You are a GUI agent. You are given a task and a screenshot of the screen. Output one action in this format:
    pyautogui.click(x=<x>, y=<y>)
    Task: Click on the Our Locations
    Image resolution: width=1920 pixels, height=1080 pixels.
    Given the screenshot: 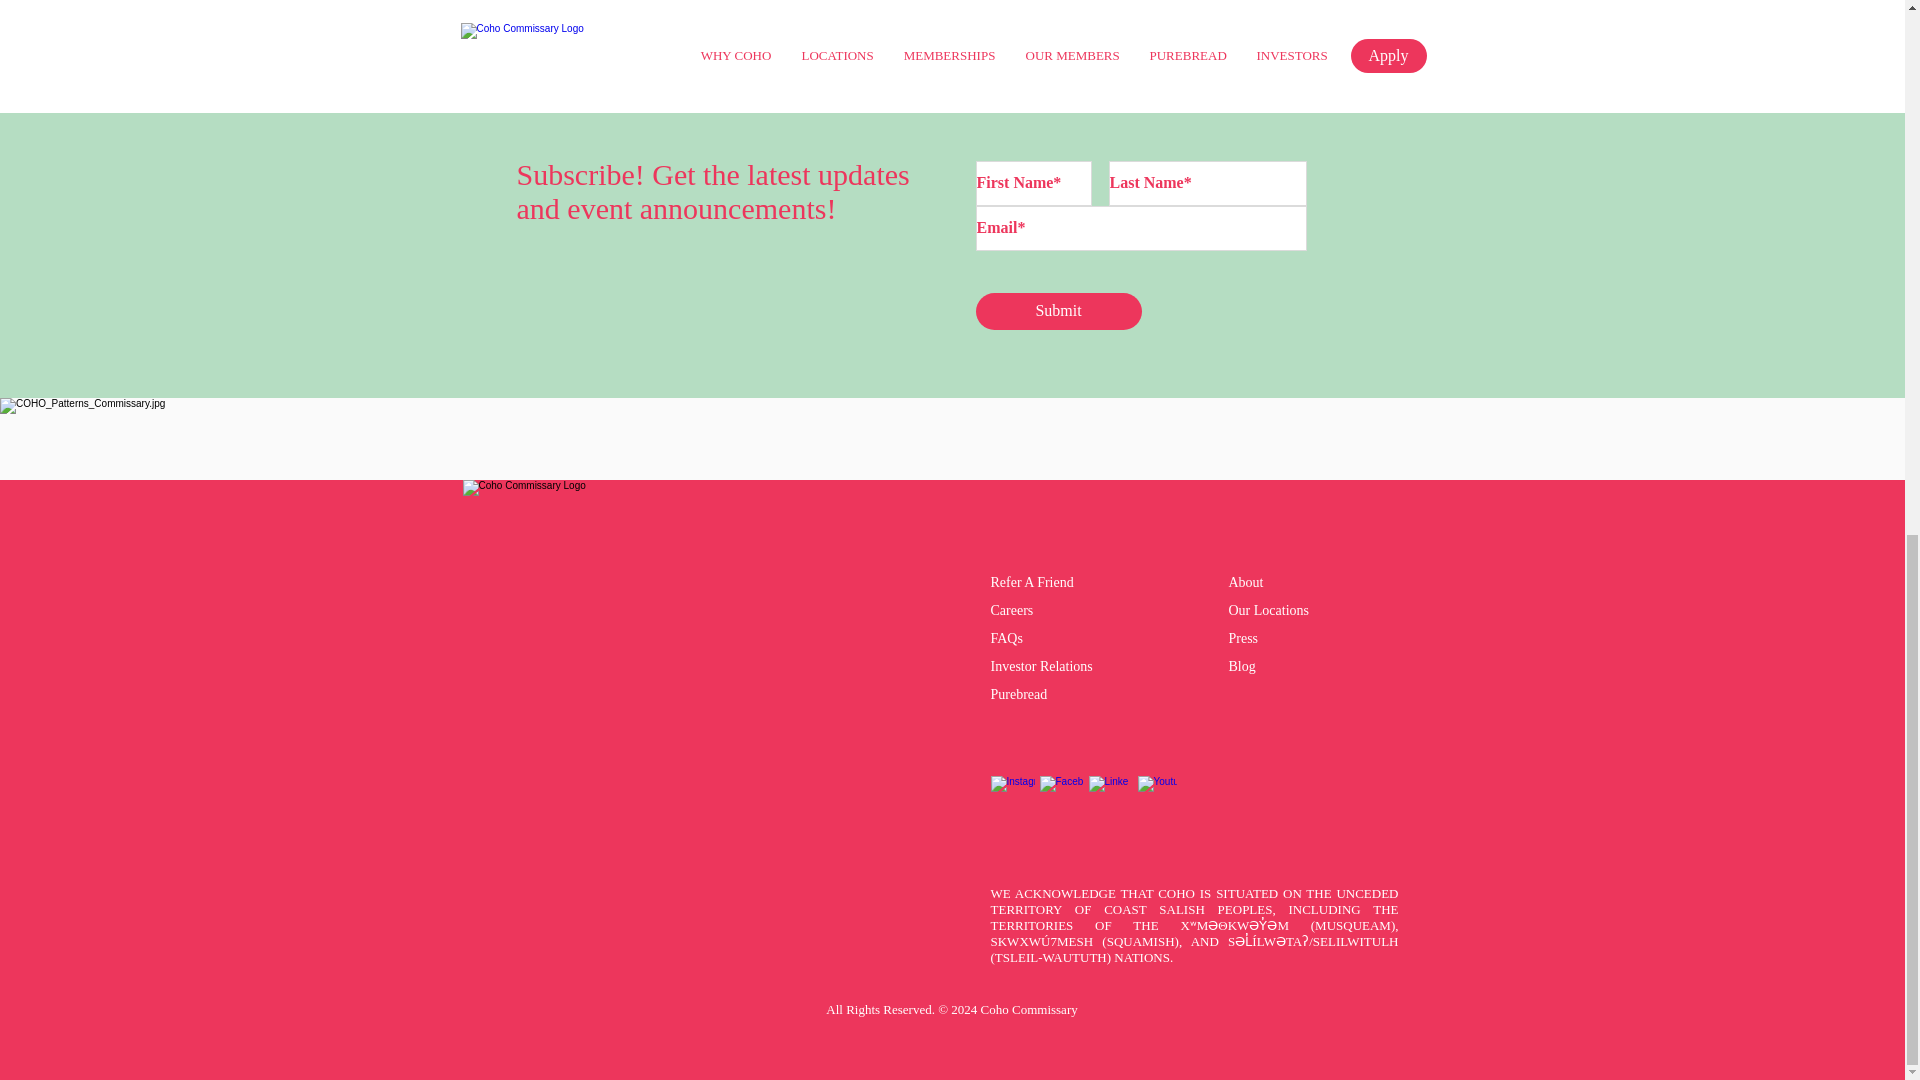 What is the action you would take?
    pyautogui.click(x=1268, y=610)
    